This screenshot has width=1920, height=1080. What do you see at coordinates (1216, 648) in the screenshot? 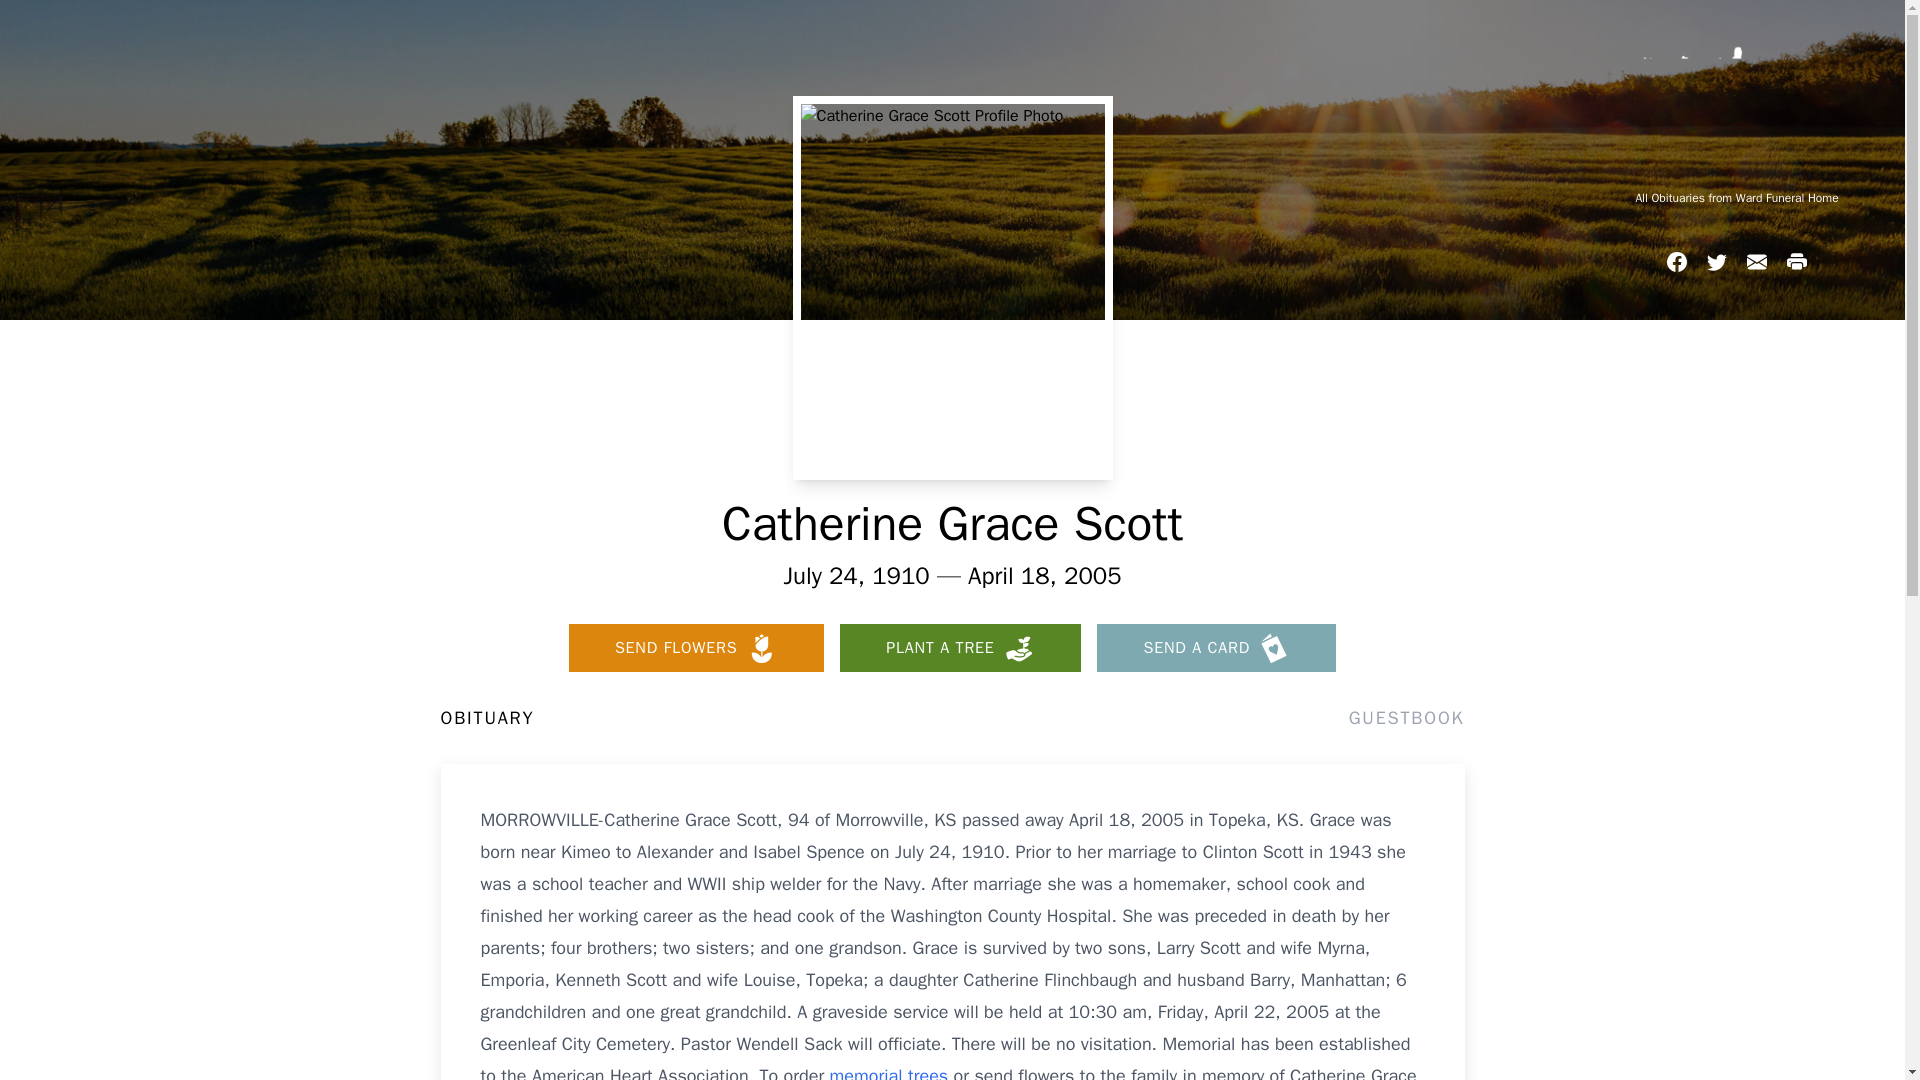
I see `SEND A CARD` at bounding box center [1216, 648].